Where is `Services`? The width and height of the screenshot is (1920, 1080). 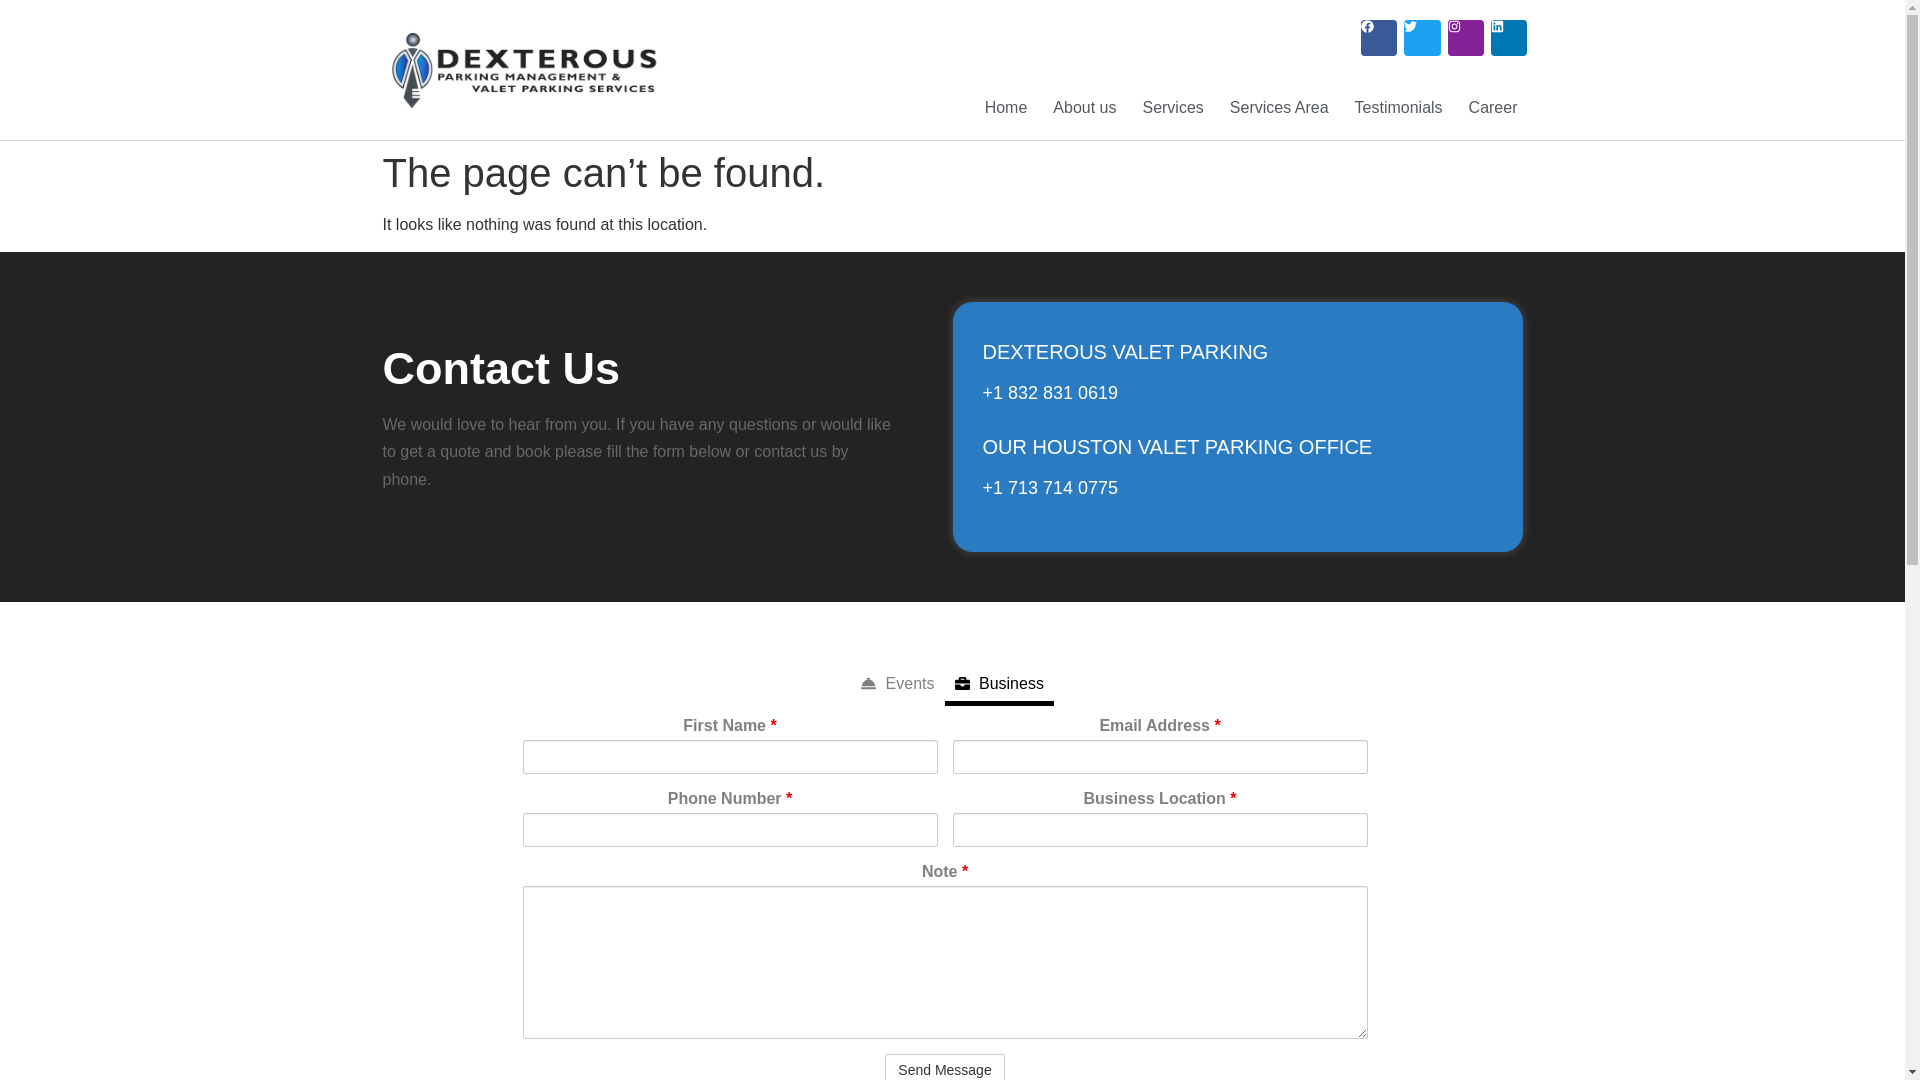 Services is located at coordinates (1172, 108).